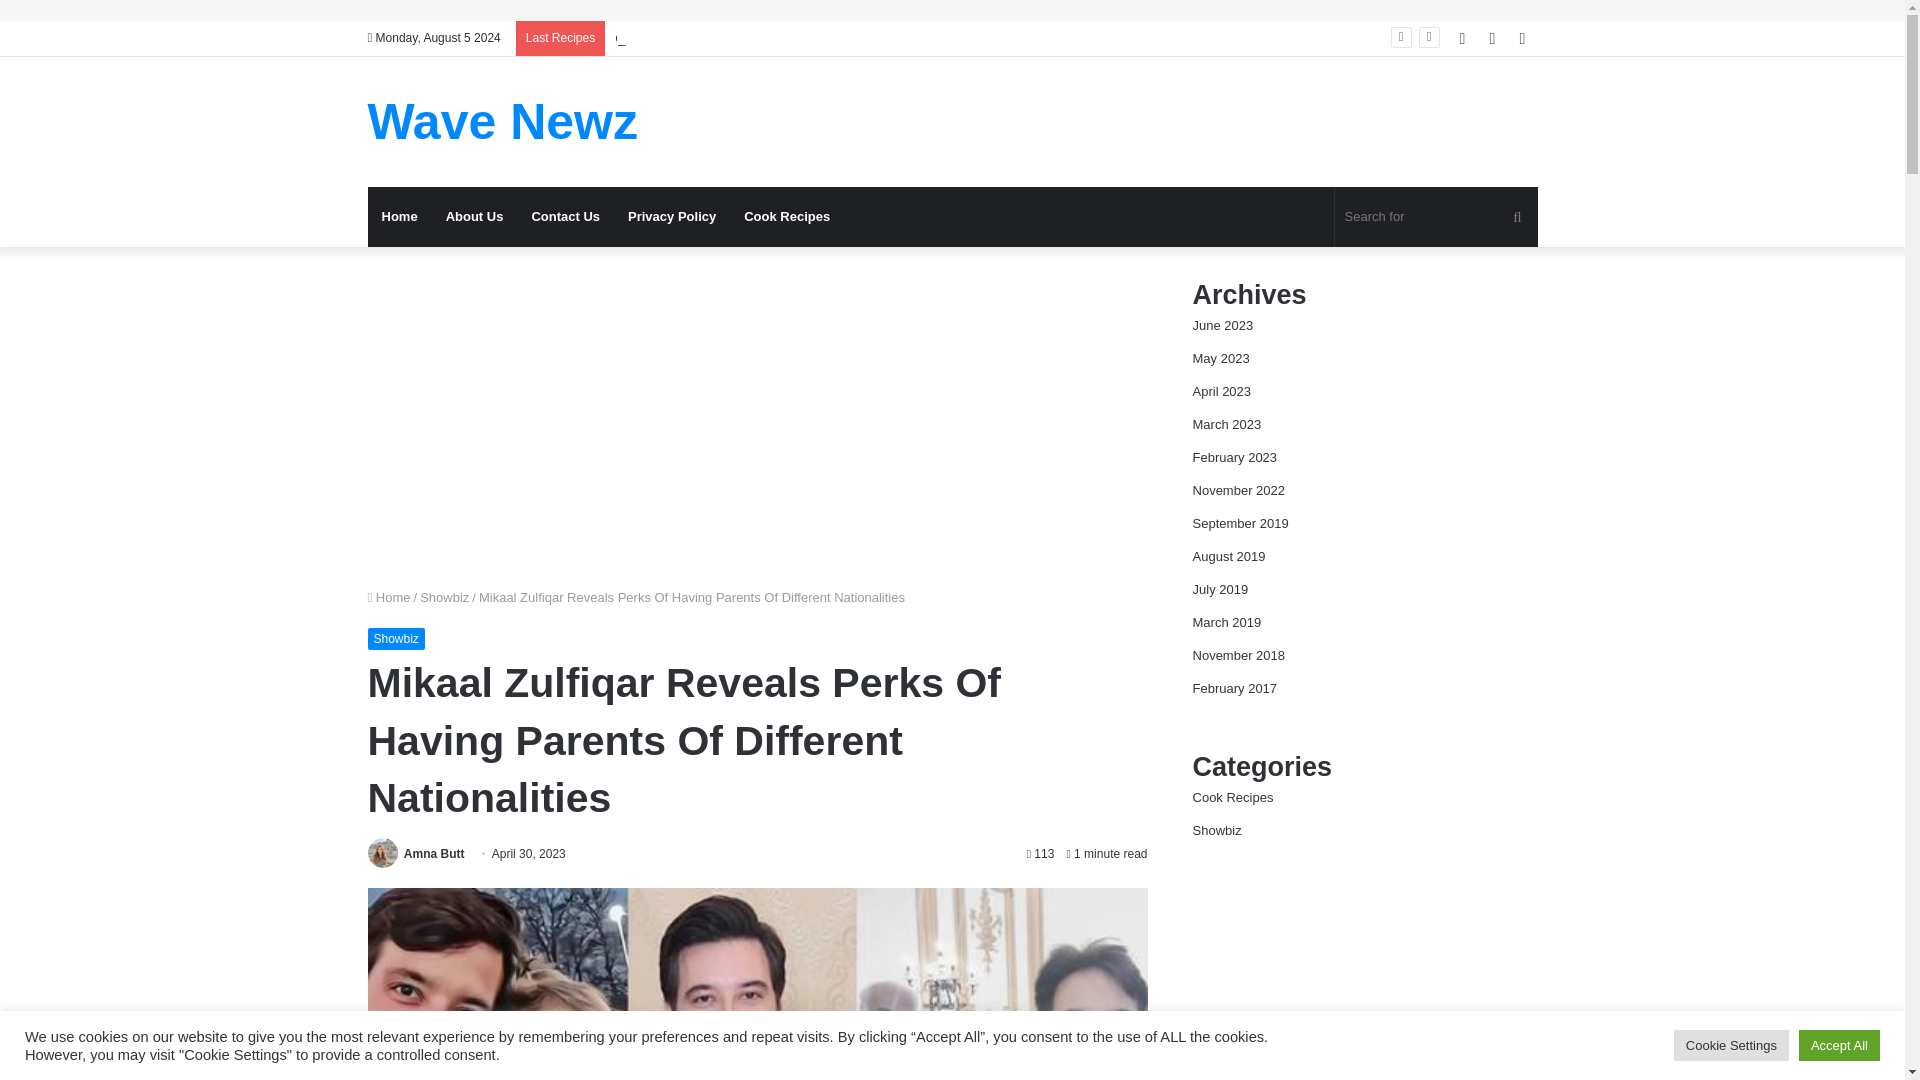 The width and height of the screenshot is (1920, 1080). I want to click on Amna Butt, so click(434, 853).